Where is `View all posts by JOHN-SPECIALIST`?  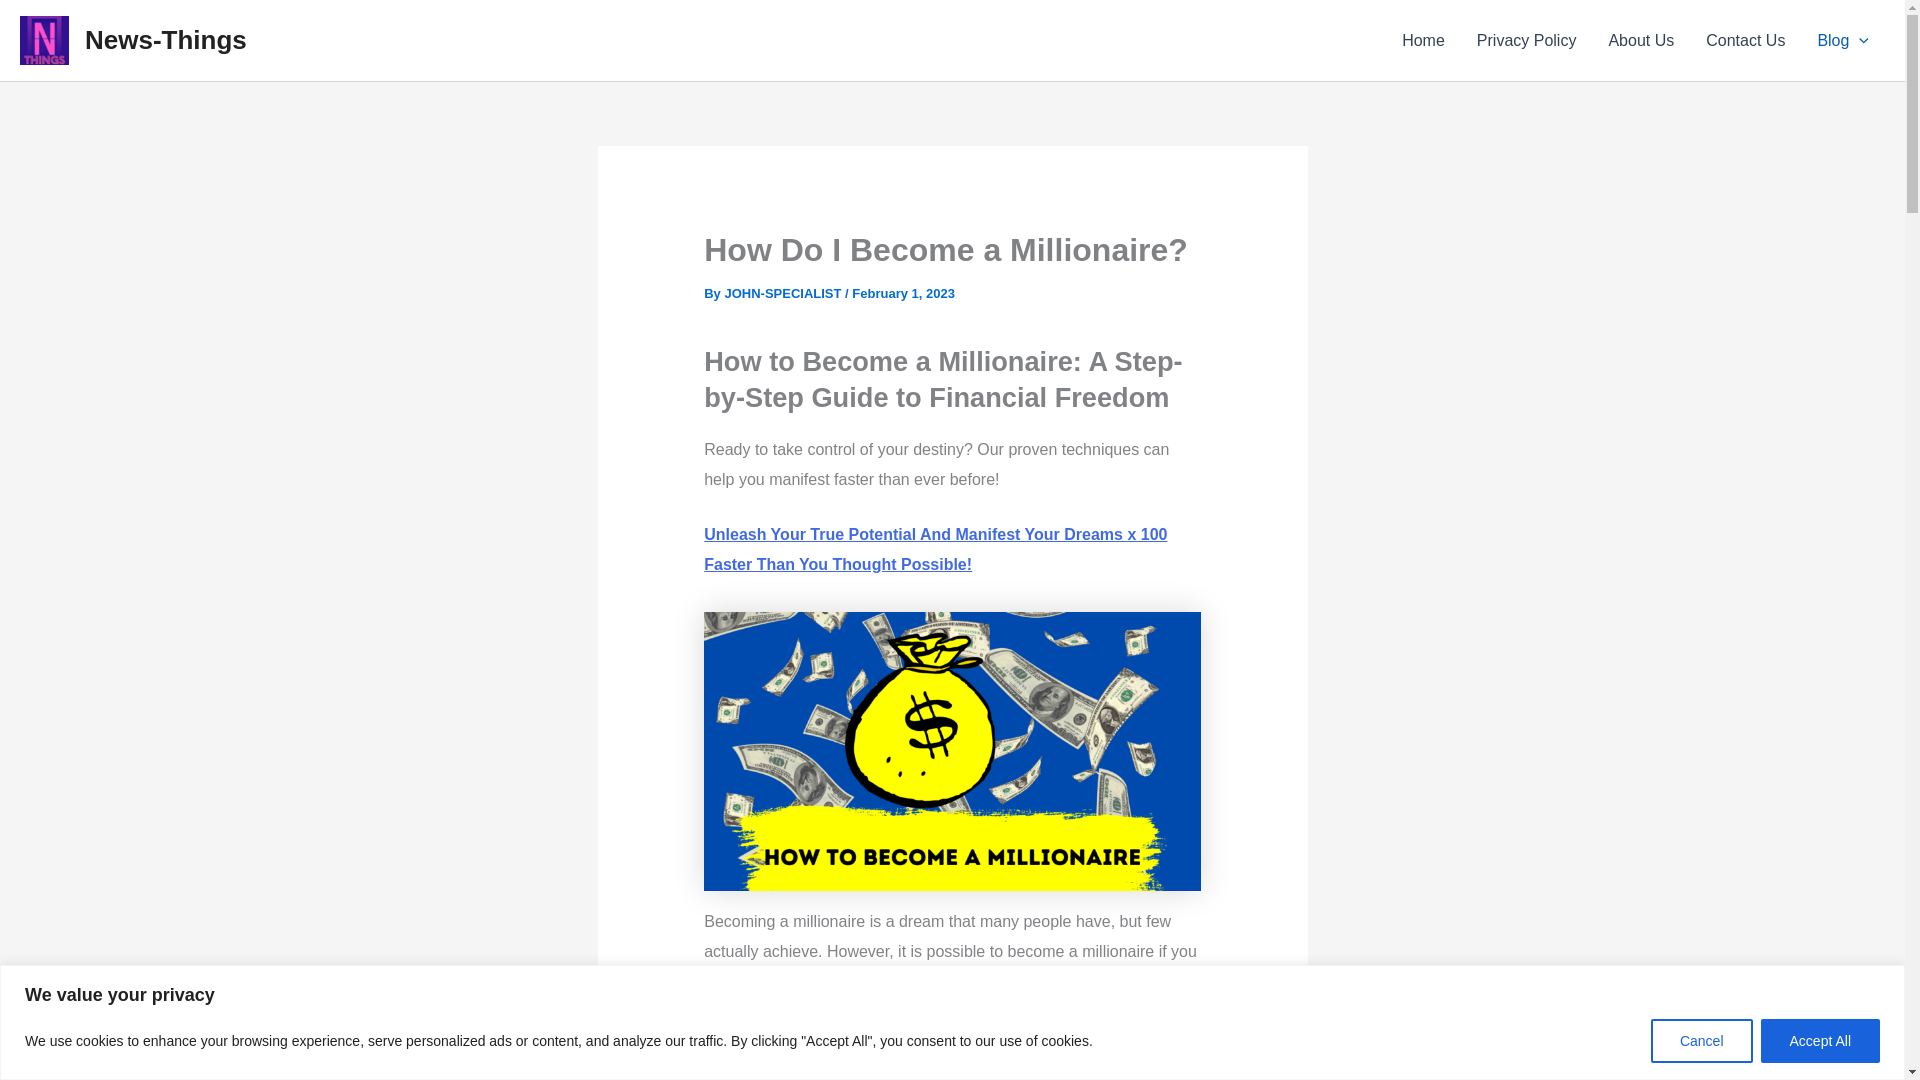 View all posts by JOHN-SPECIALIST is located at coordinates (784, 294).